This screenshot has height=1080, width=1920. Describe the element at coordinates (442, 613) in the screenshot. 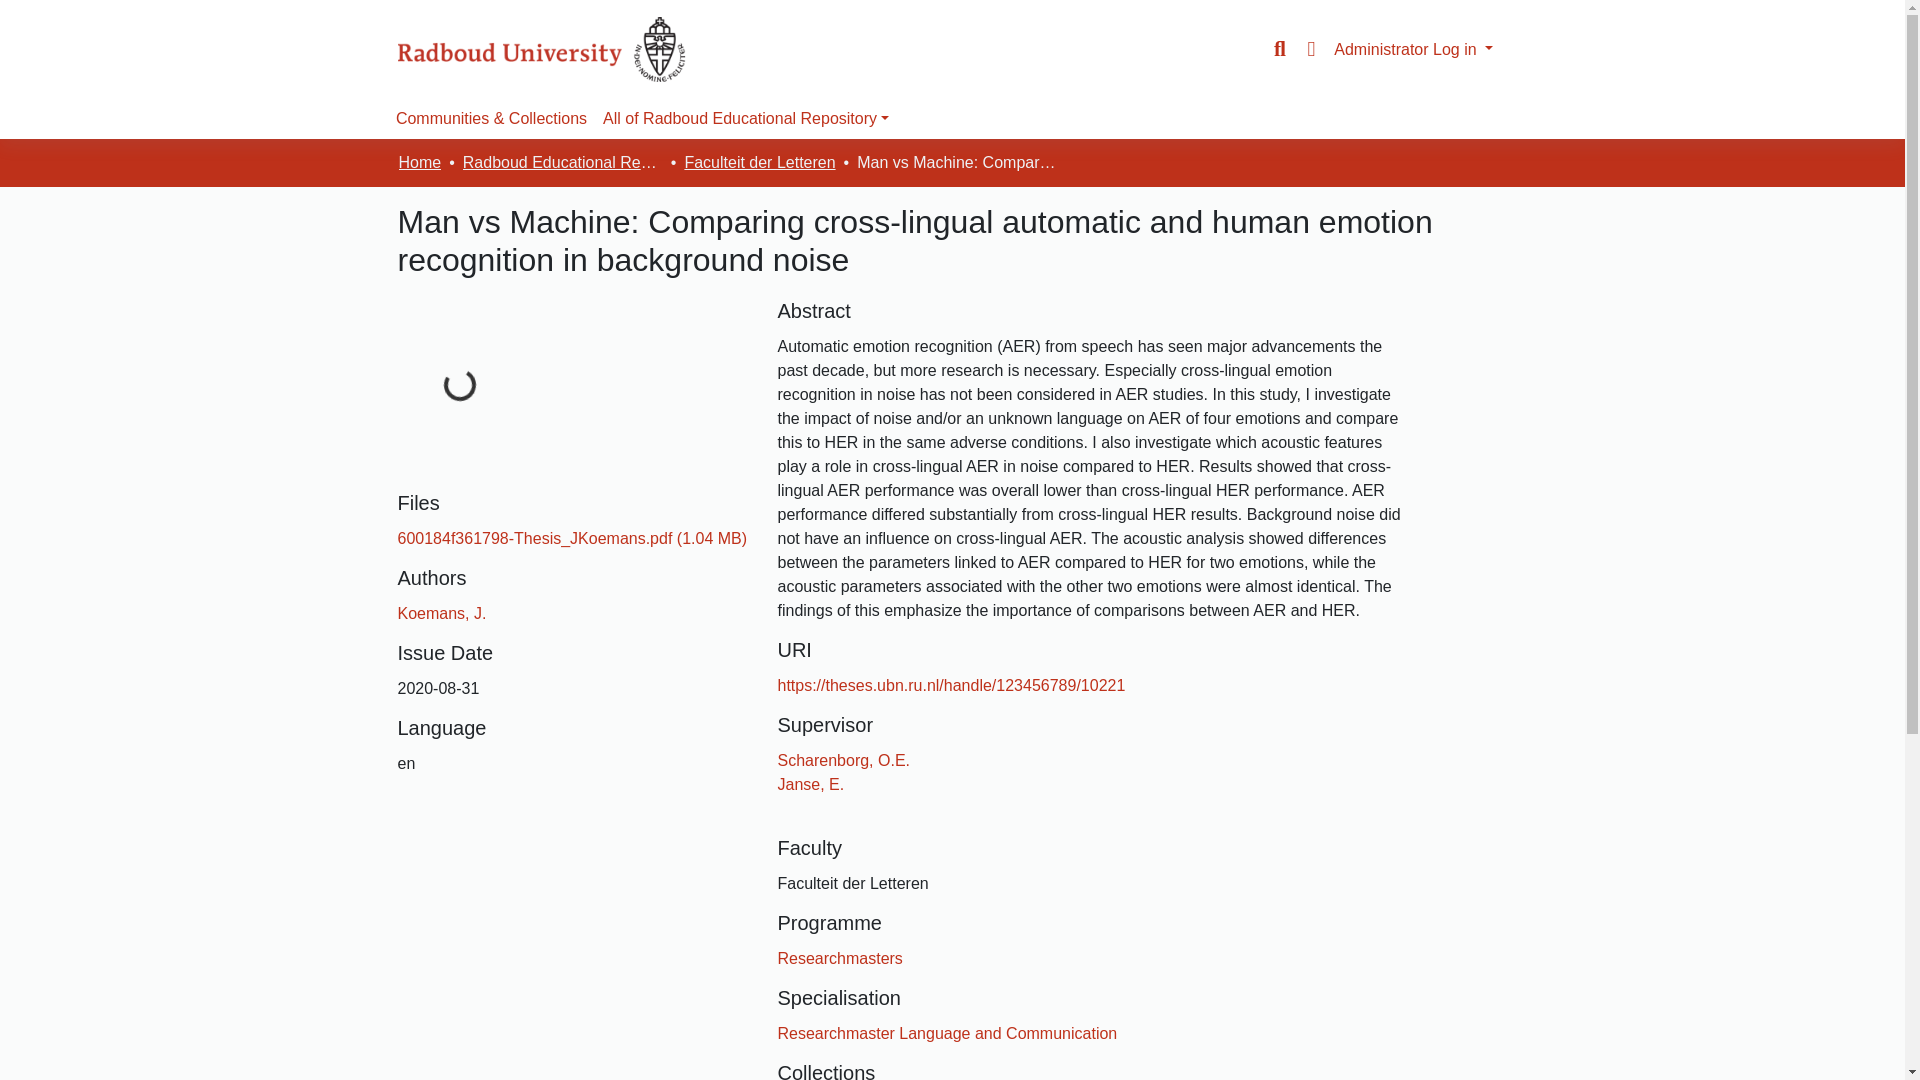

I see `Koemans, J.` at that location.